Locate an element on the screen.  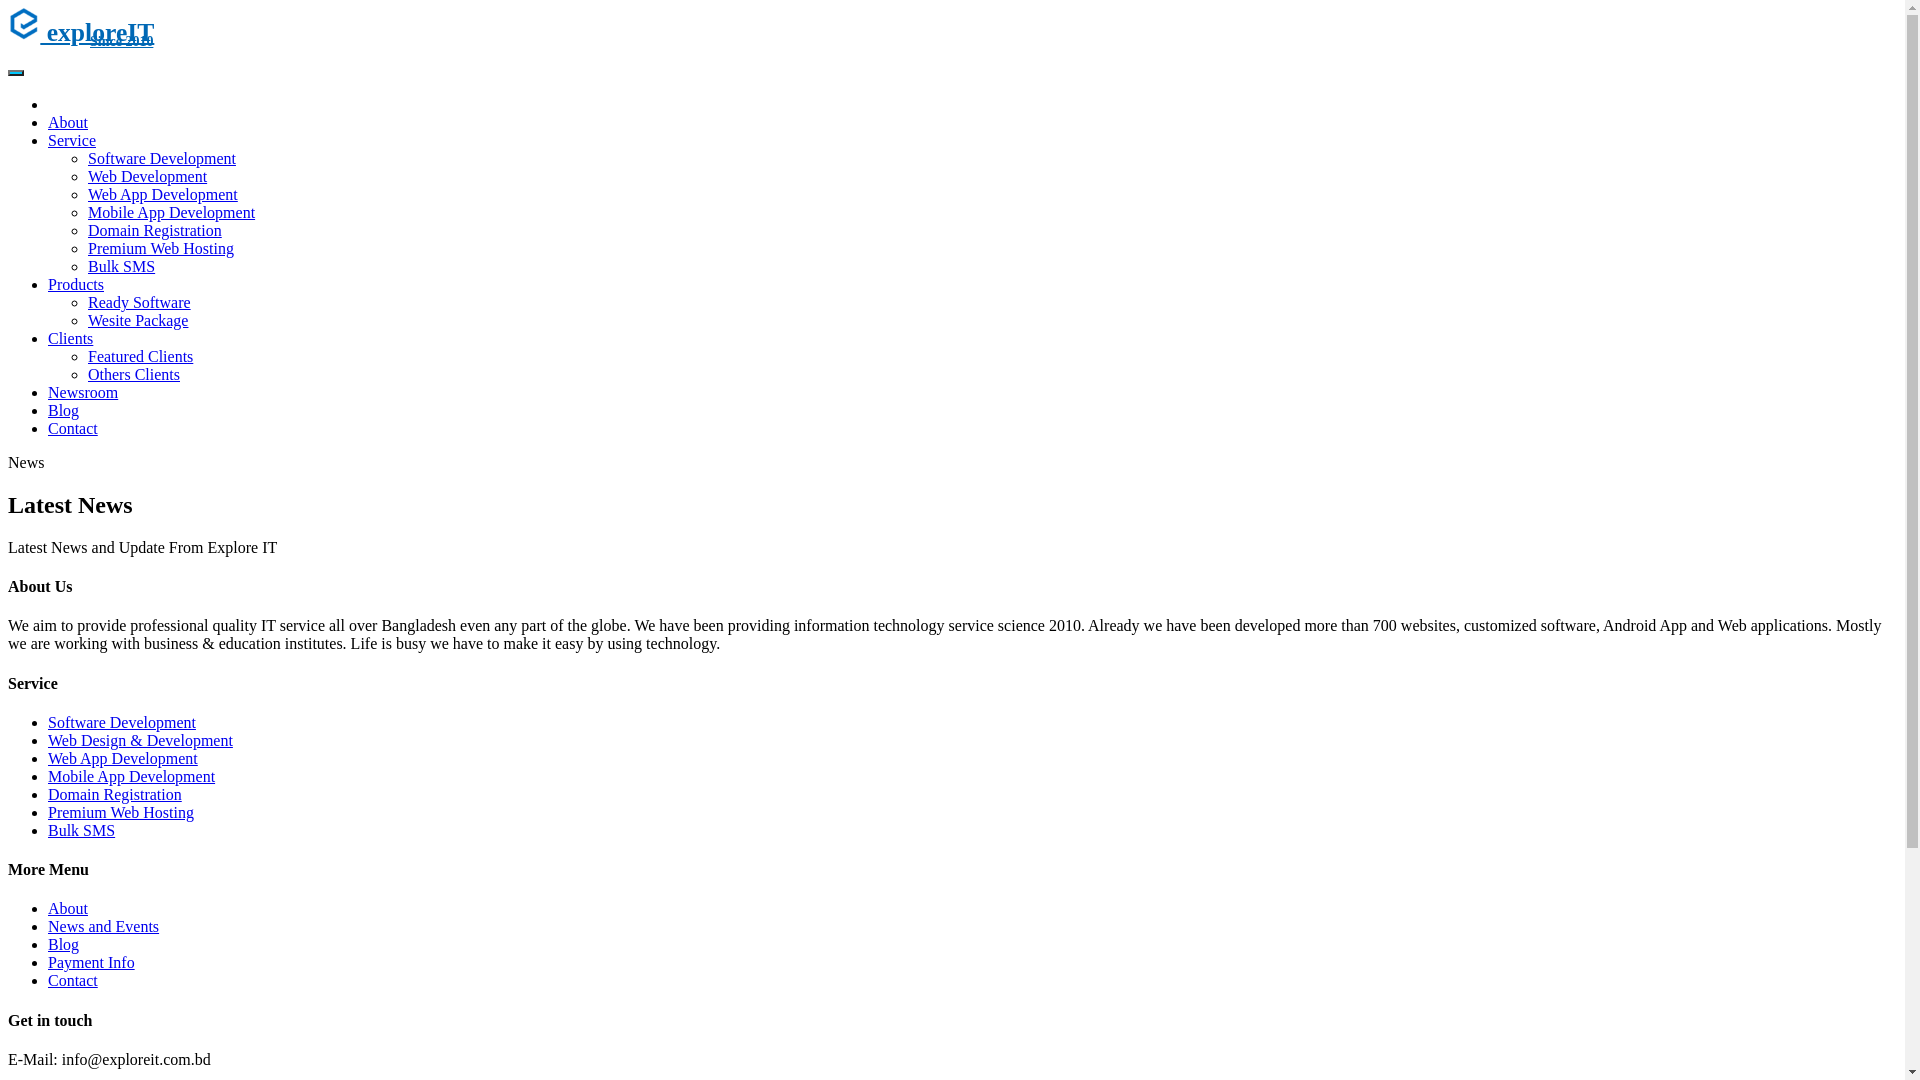
Web Development is located at coordinates (148, 176).